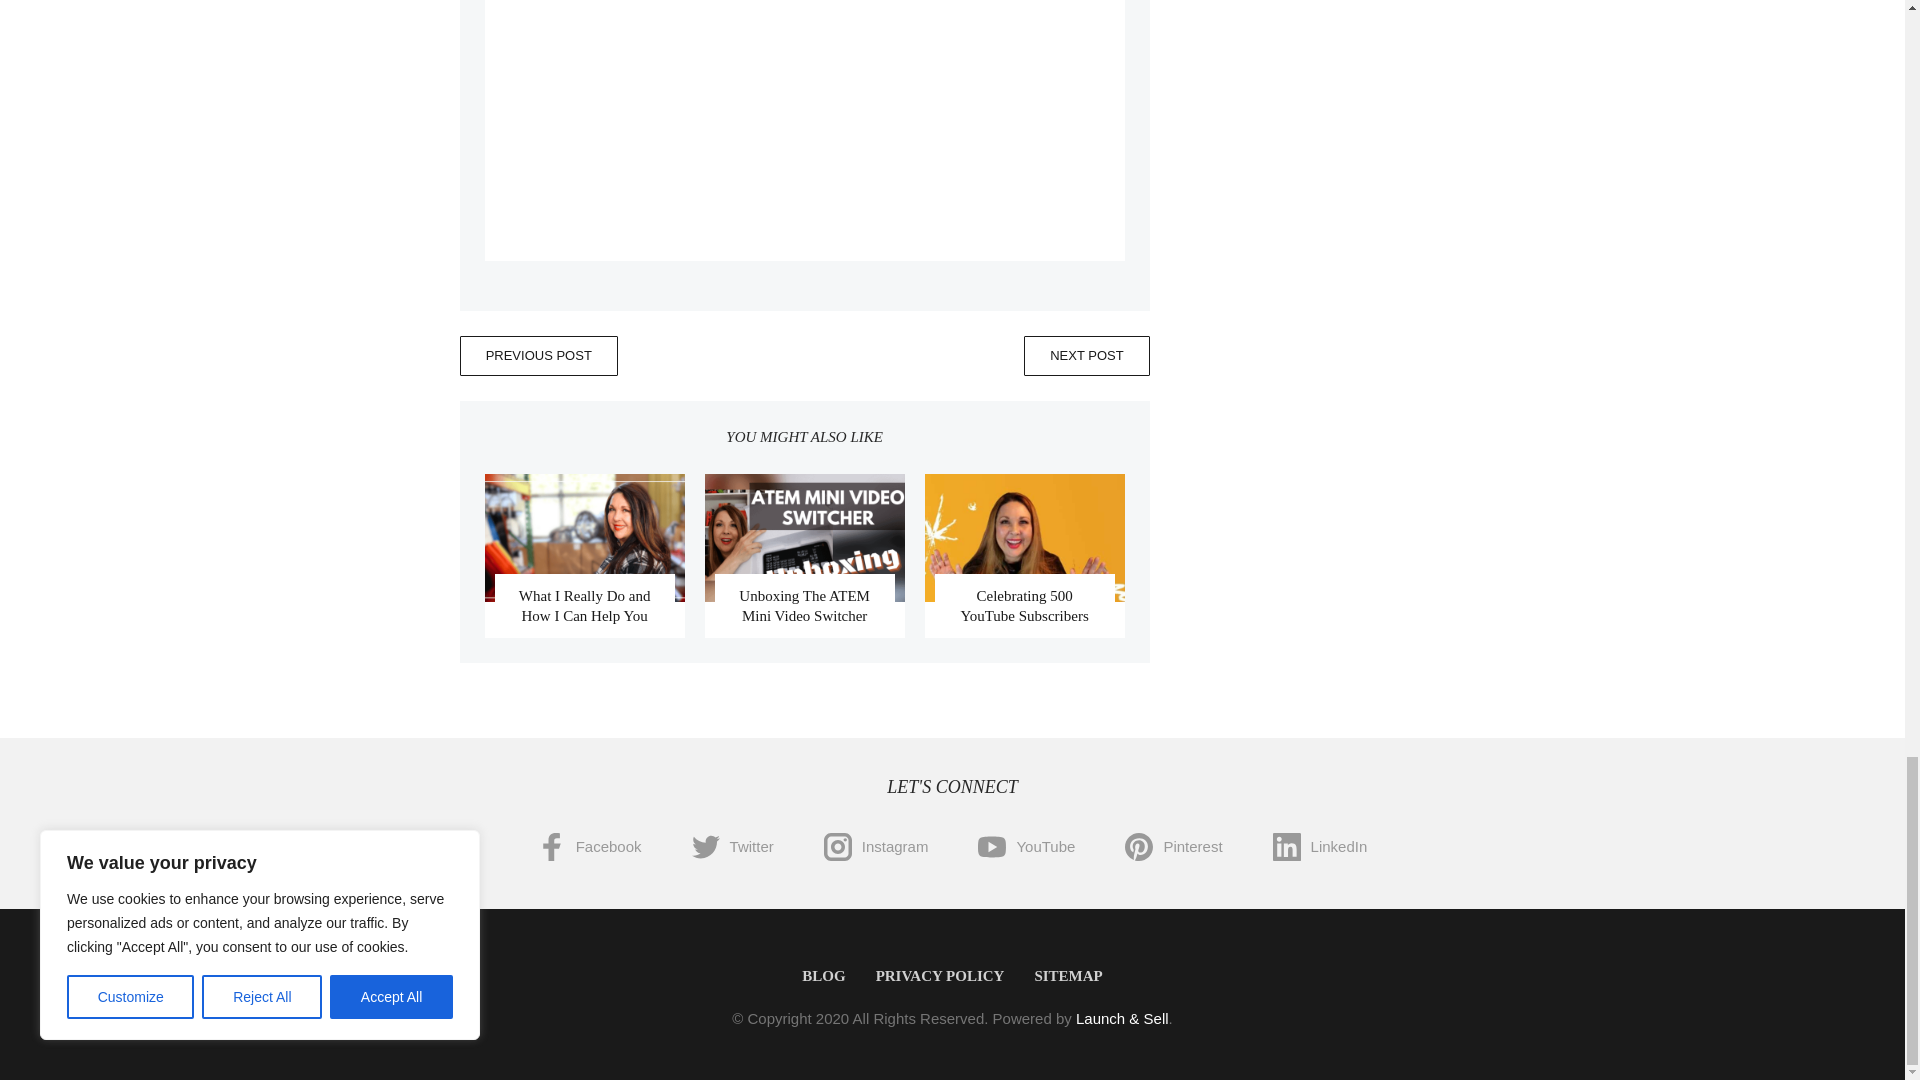  I want to click on NEXT POST, so click(1086, 355).